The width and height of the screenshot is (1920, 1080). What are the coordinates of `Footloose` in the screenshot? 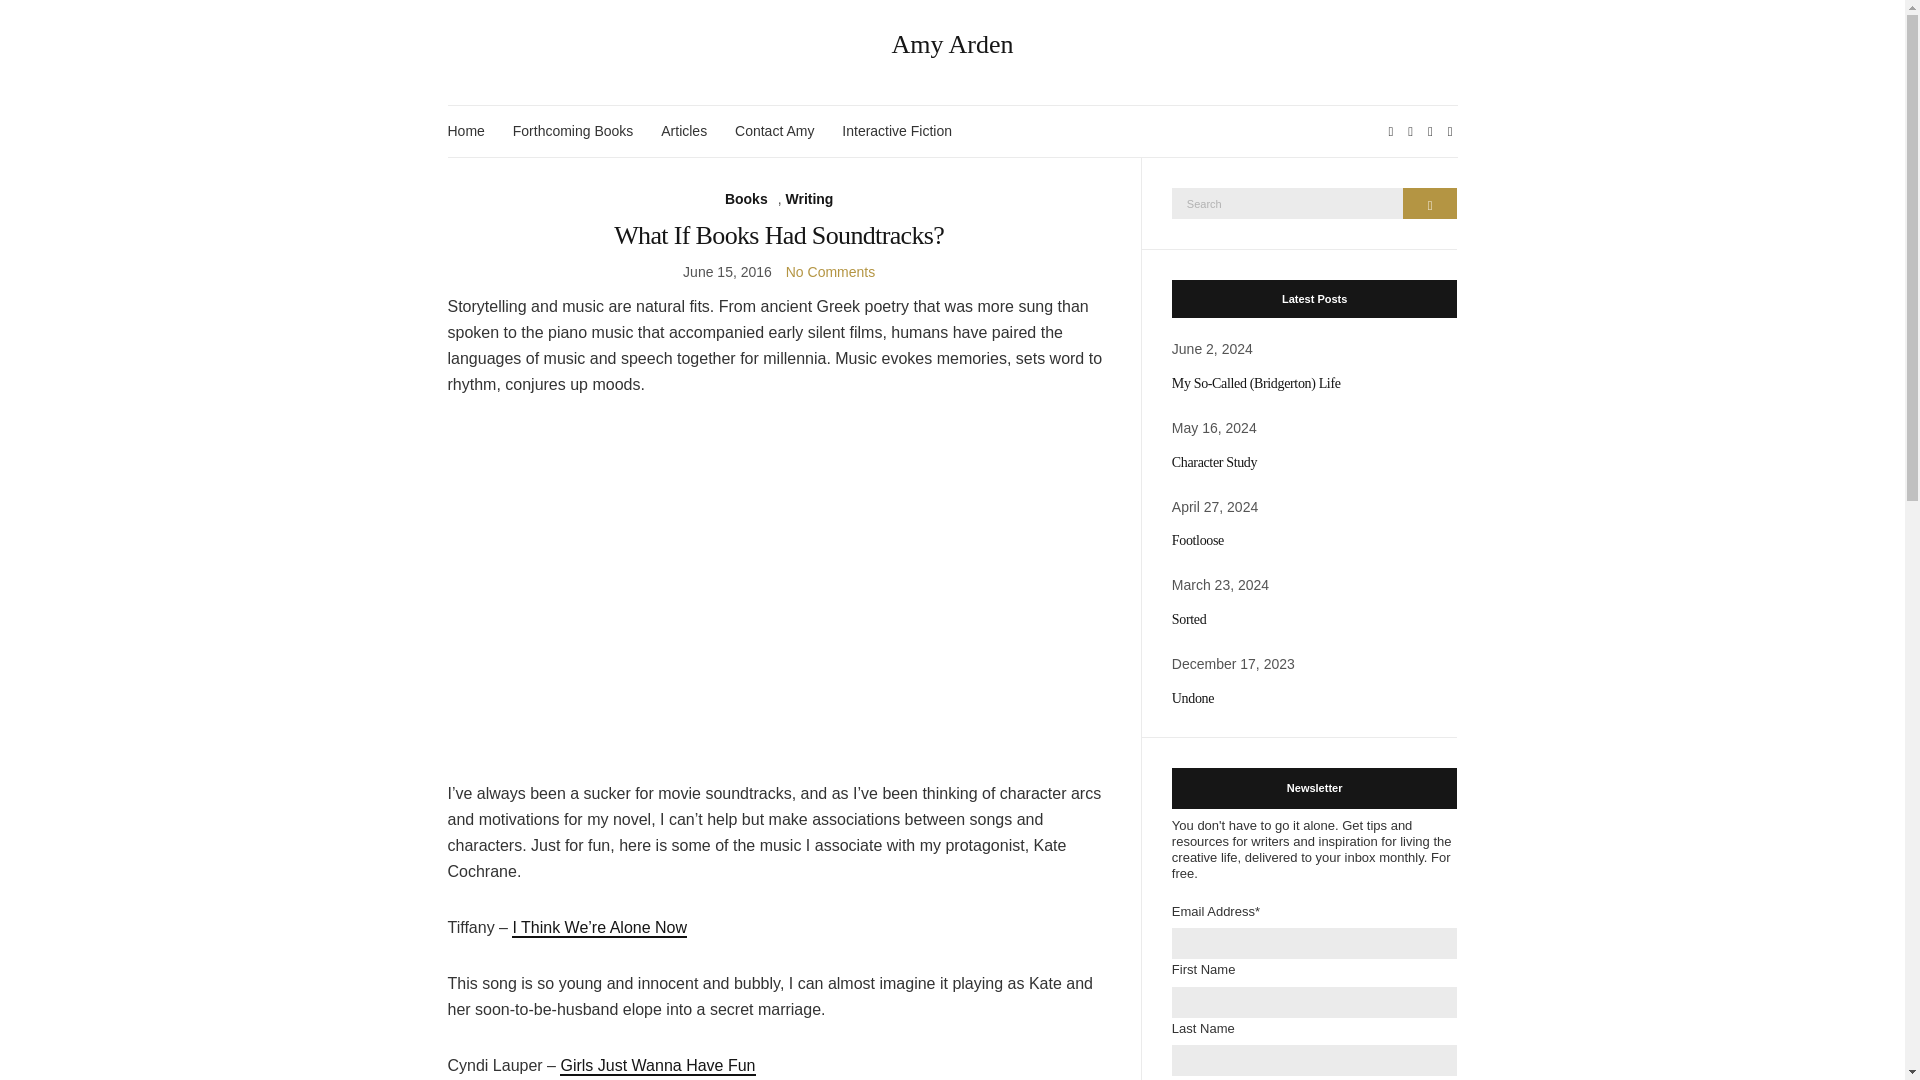 It's located at (1198, 540).